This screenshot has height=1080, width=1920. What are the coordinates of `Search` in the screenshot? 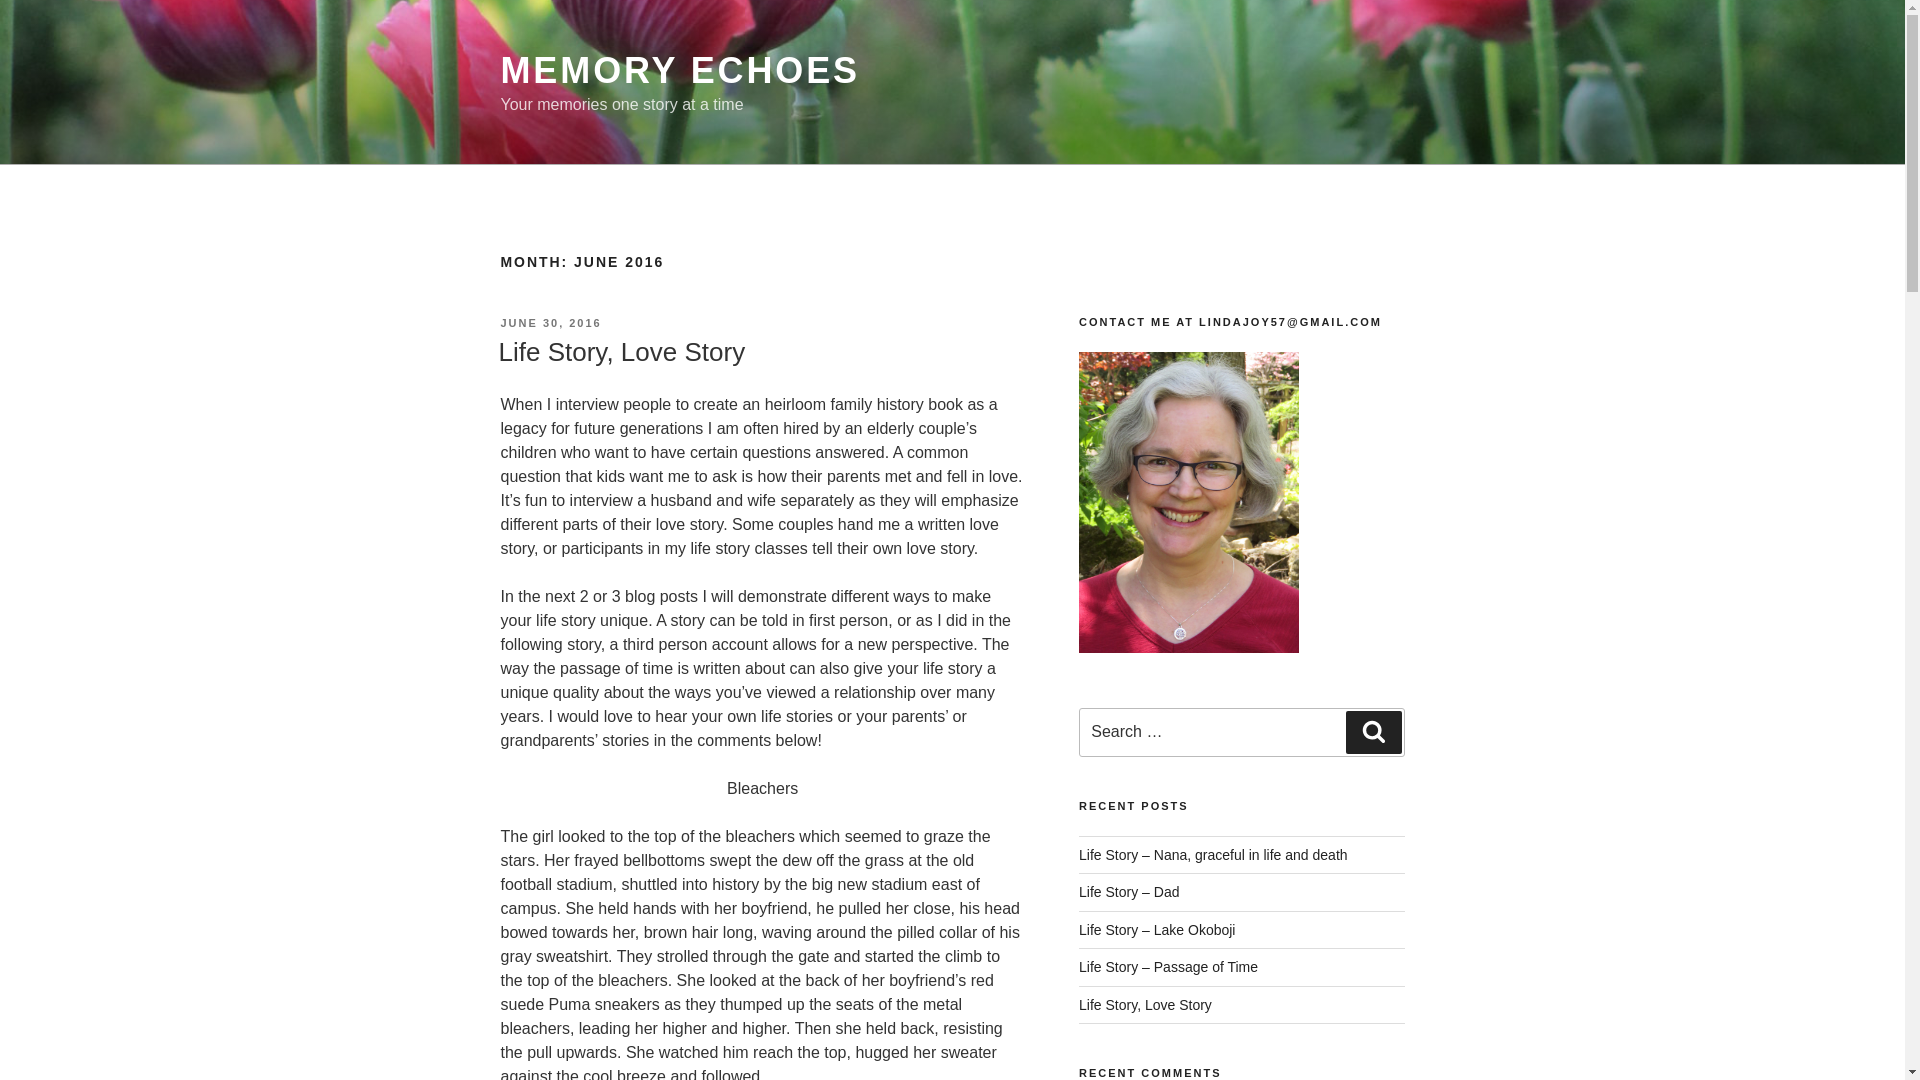 It's located at (1373, 731).